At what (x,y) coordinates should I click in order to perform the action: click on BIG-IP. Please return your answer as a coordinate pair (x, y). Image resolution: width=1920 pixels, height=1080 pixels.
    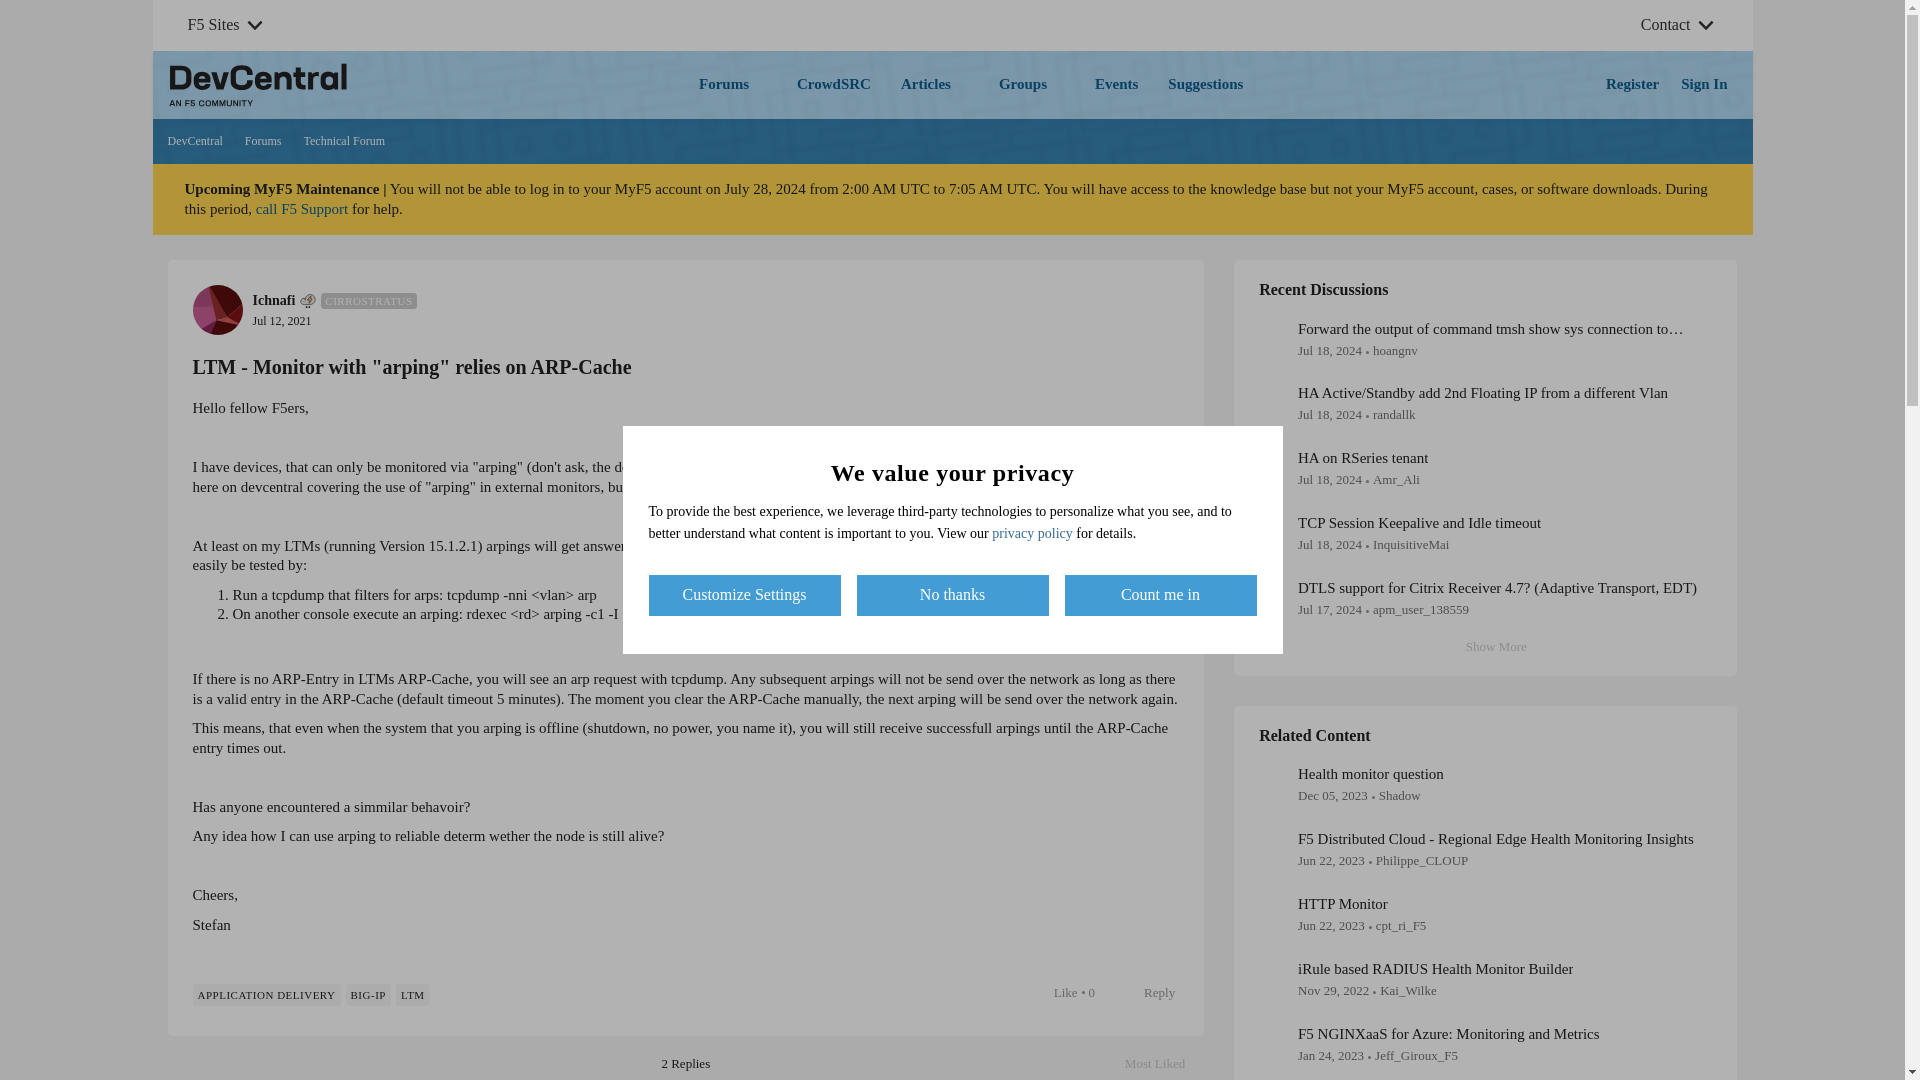
    Looking at the image, I should click on (236, 128).